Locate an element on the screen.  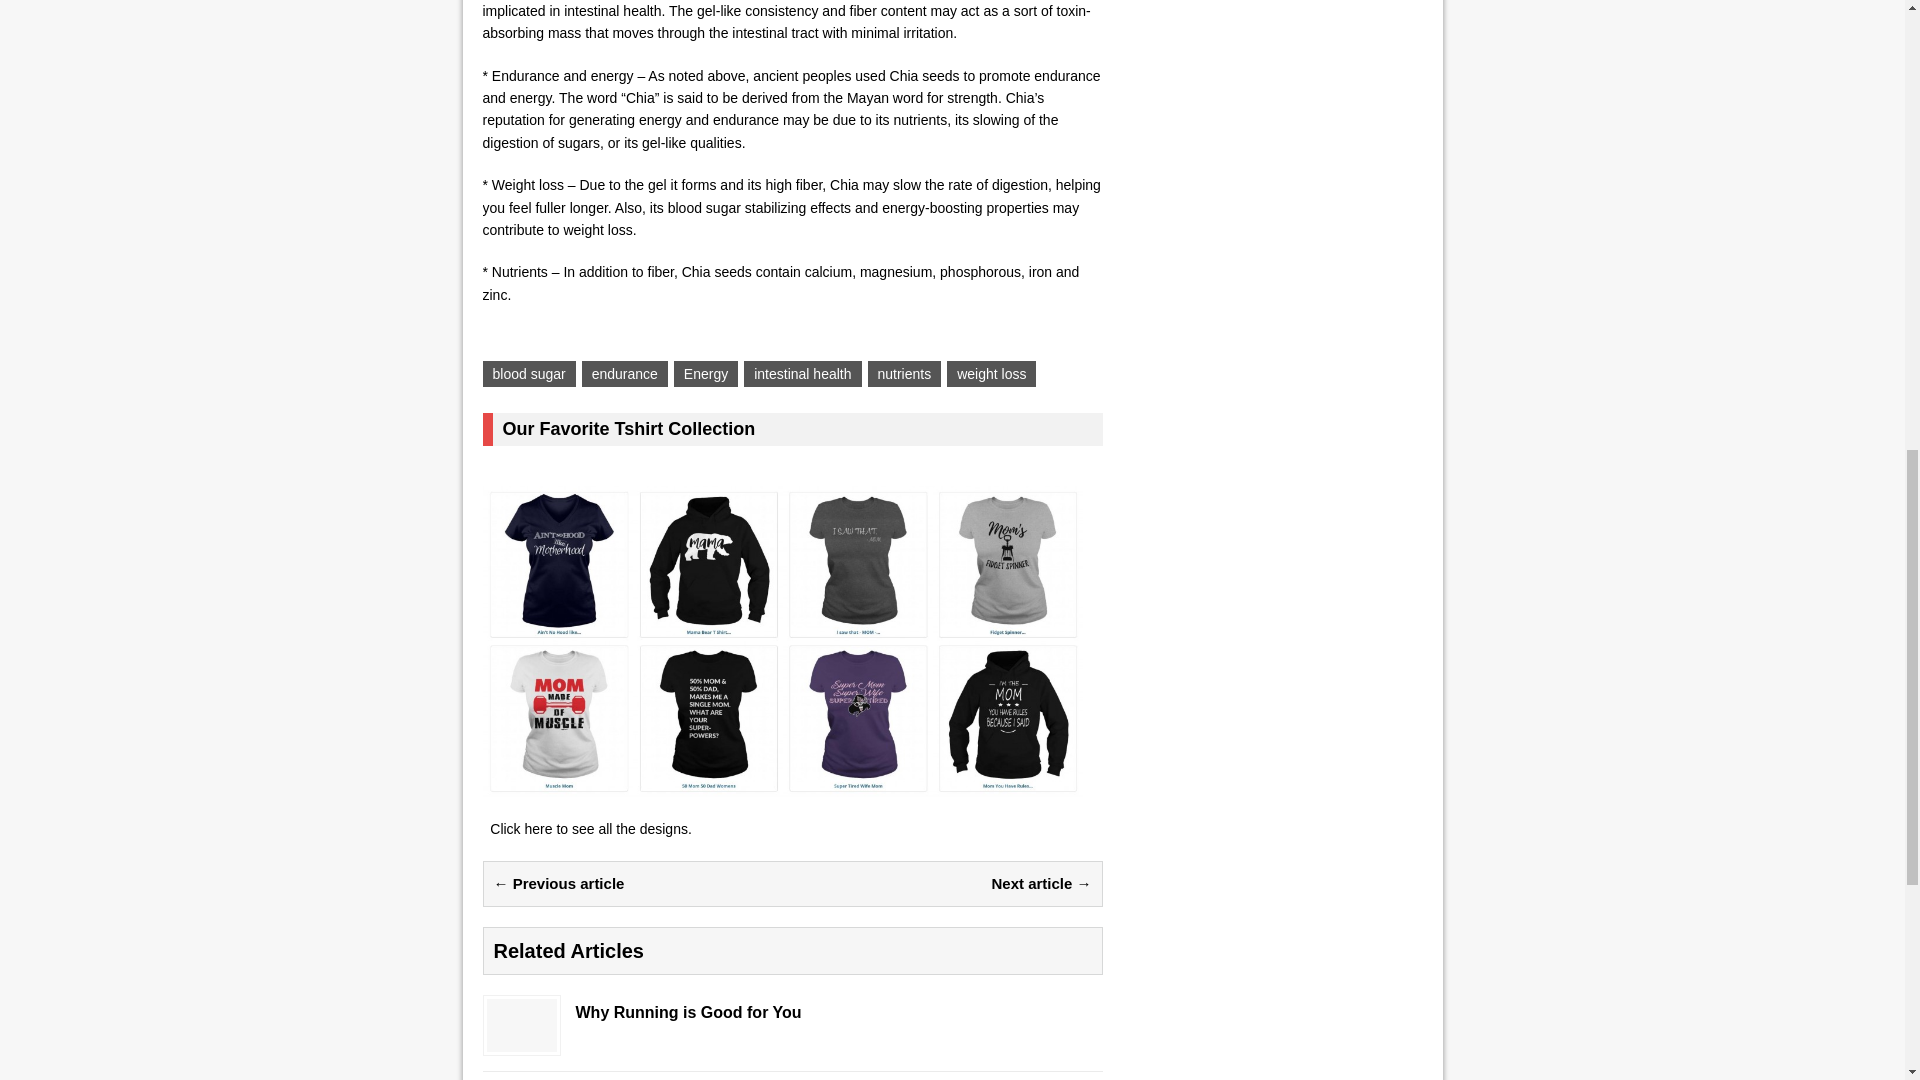
blood sugar is located at coordinates (528, 373).